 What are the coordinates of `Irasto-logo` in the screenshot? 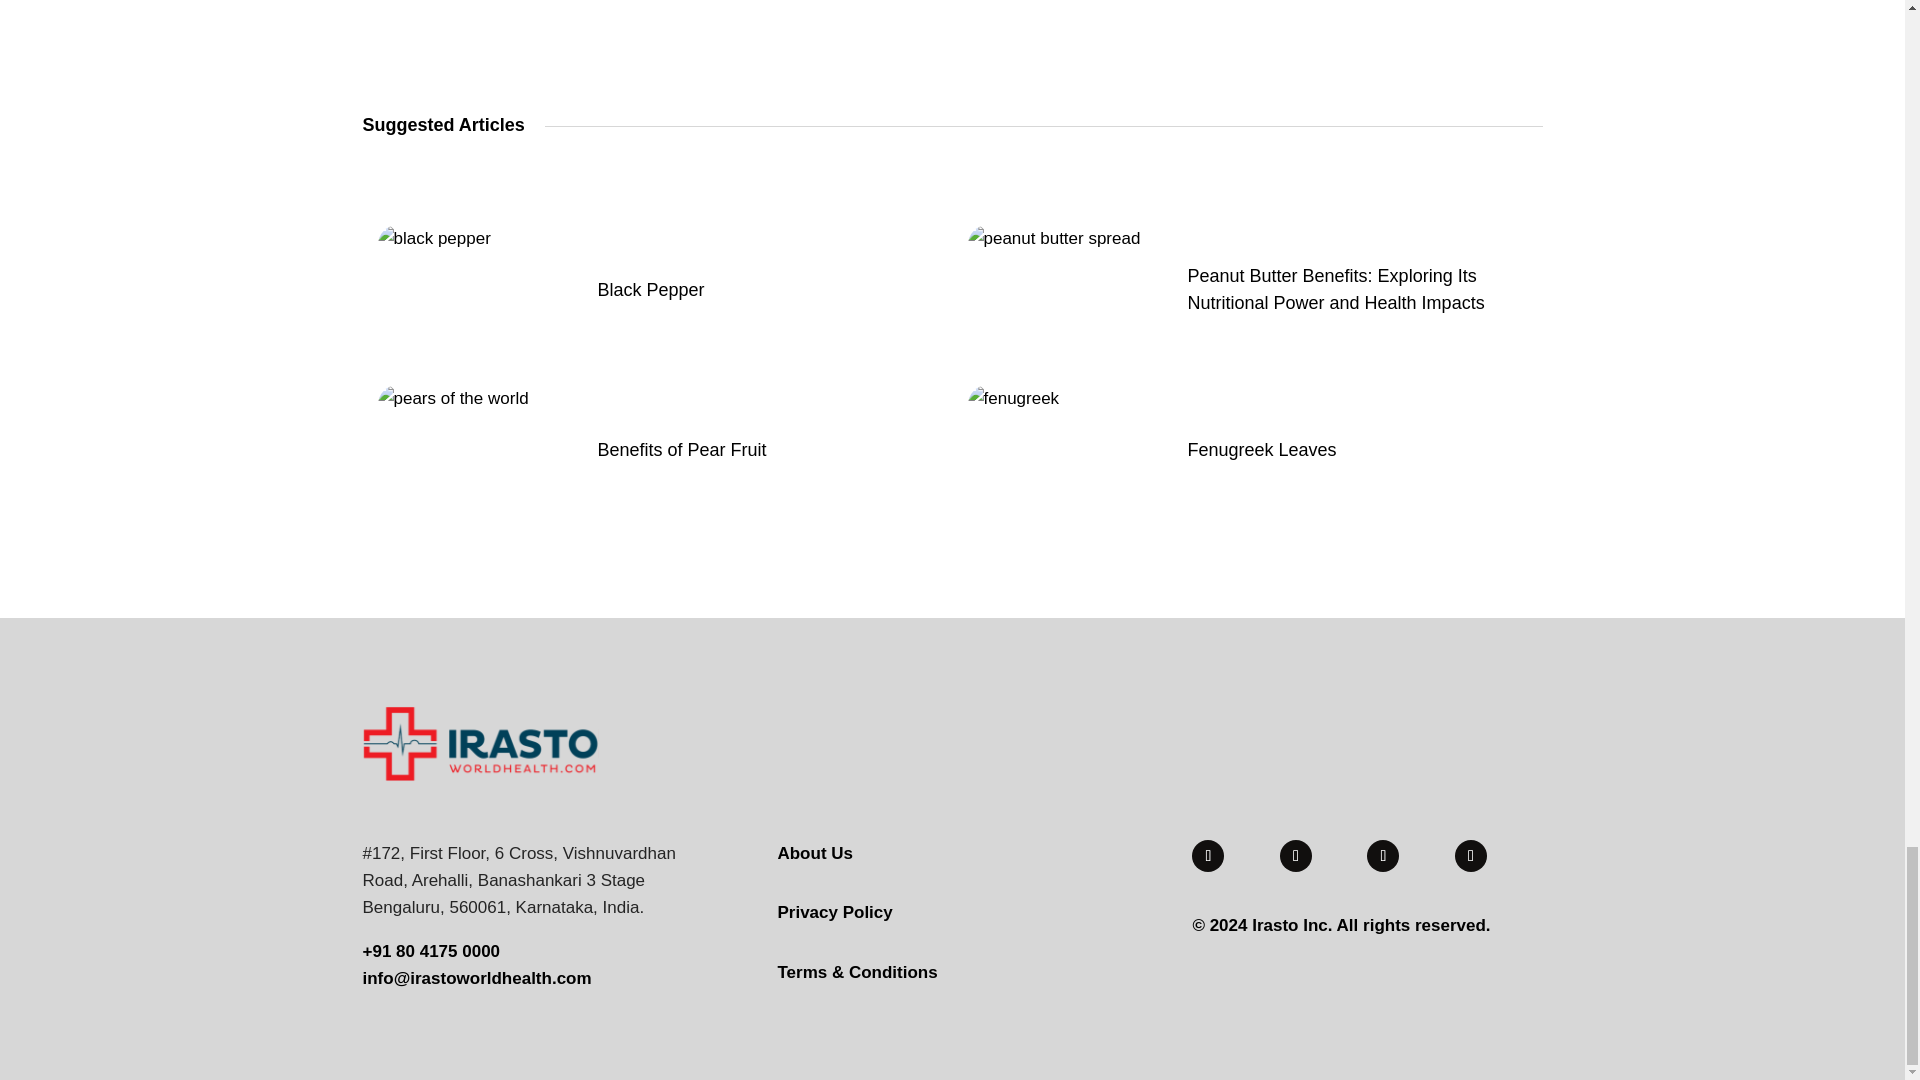 It's located at (480, 743).